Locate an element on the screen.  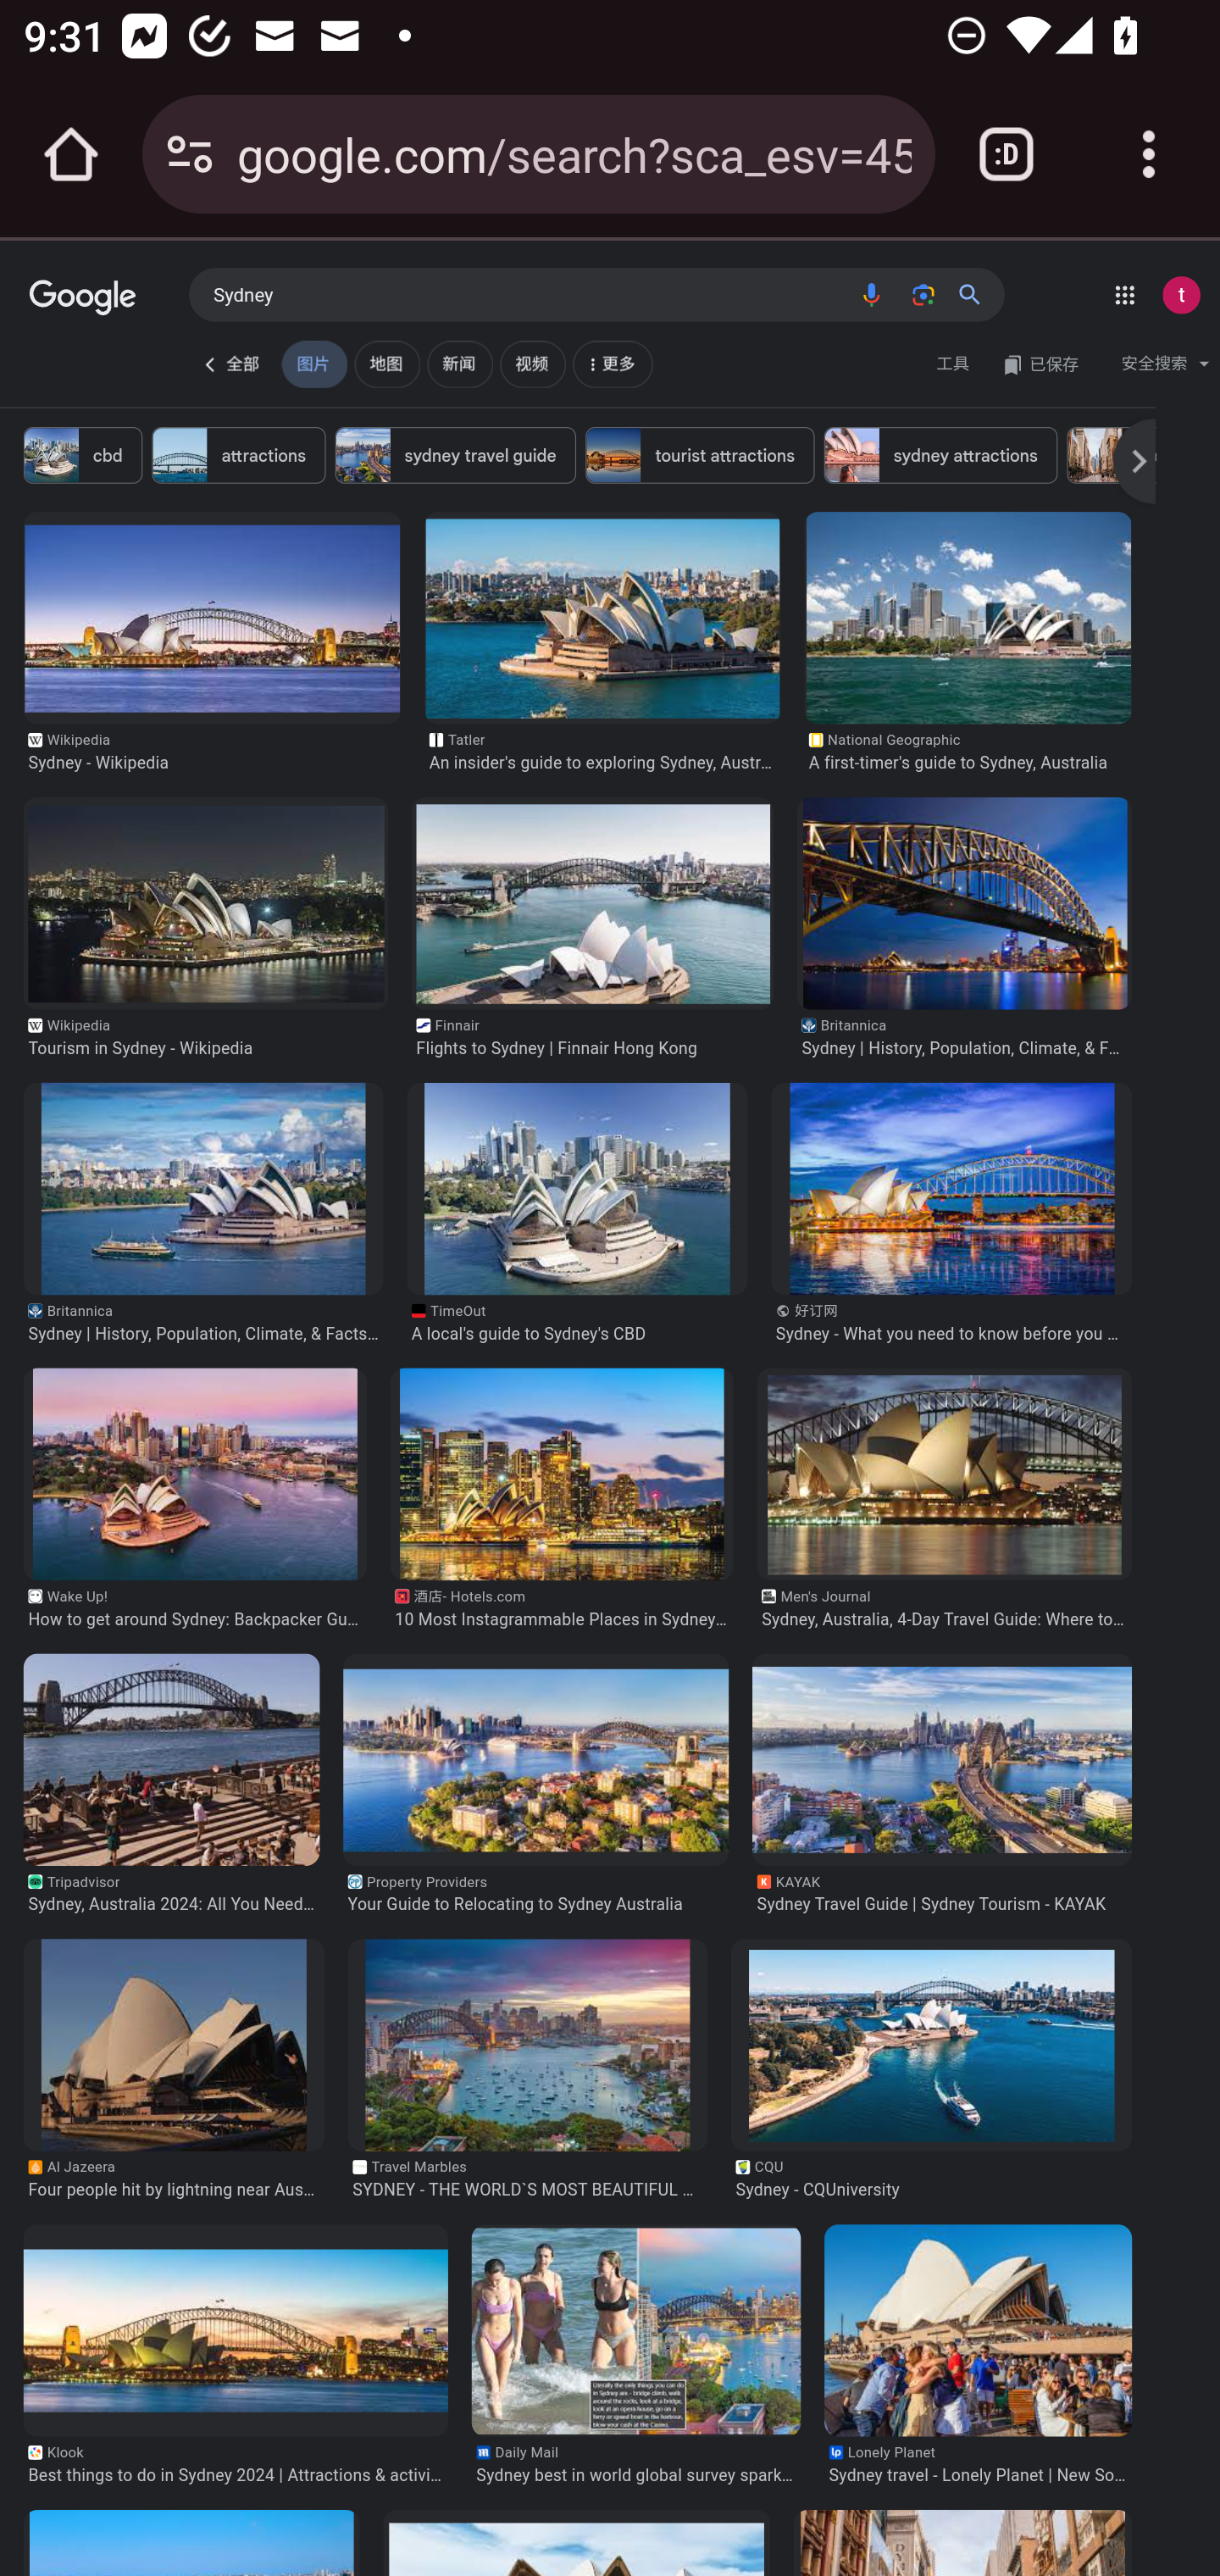
视频 is located at coordinates (534, 364).